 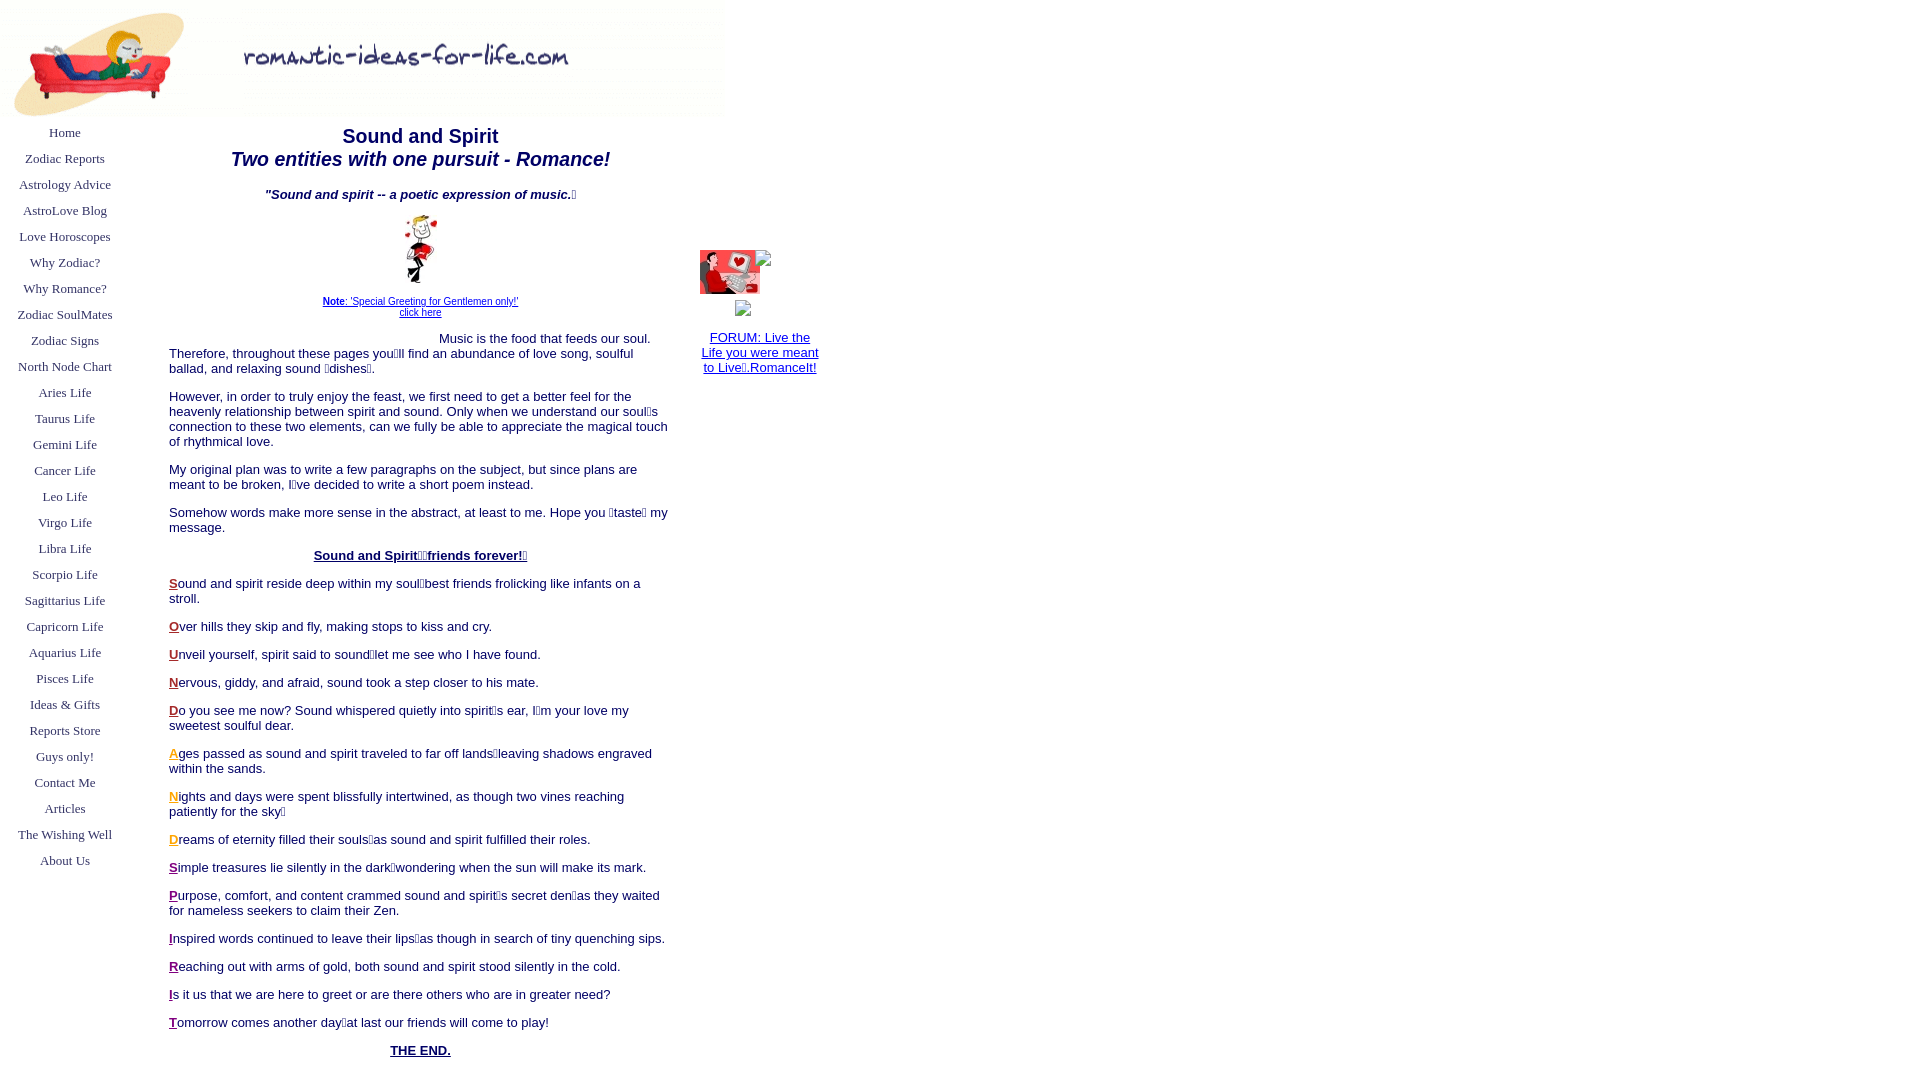 What do you see at coordinates (65, 808) in the screenshot?
I see `Articles` at bounding box center [65, 808].